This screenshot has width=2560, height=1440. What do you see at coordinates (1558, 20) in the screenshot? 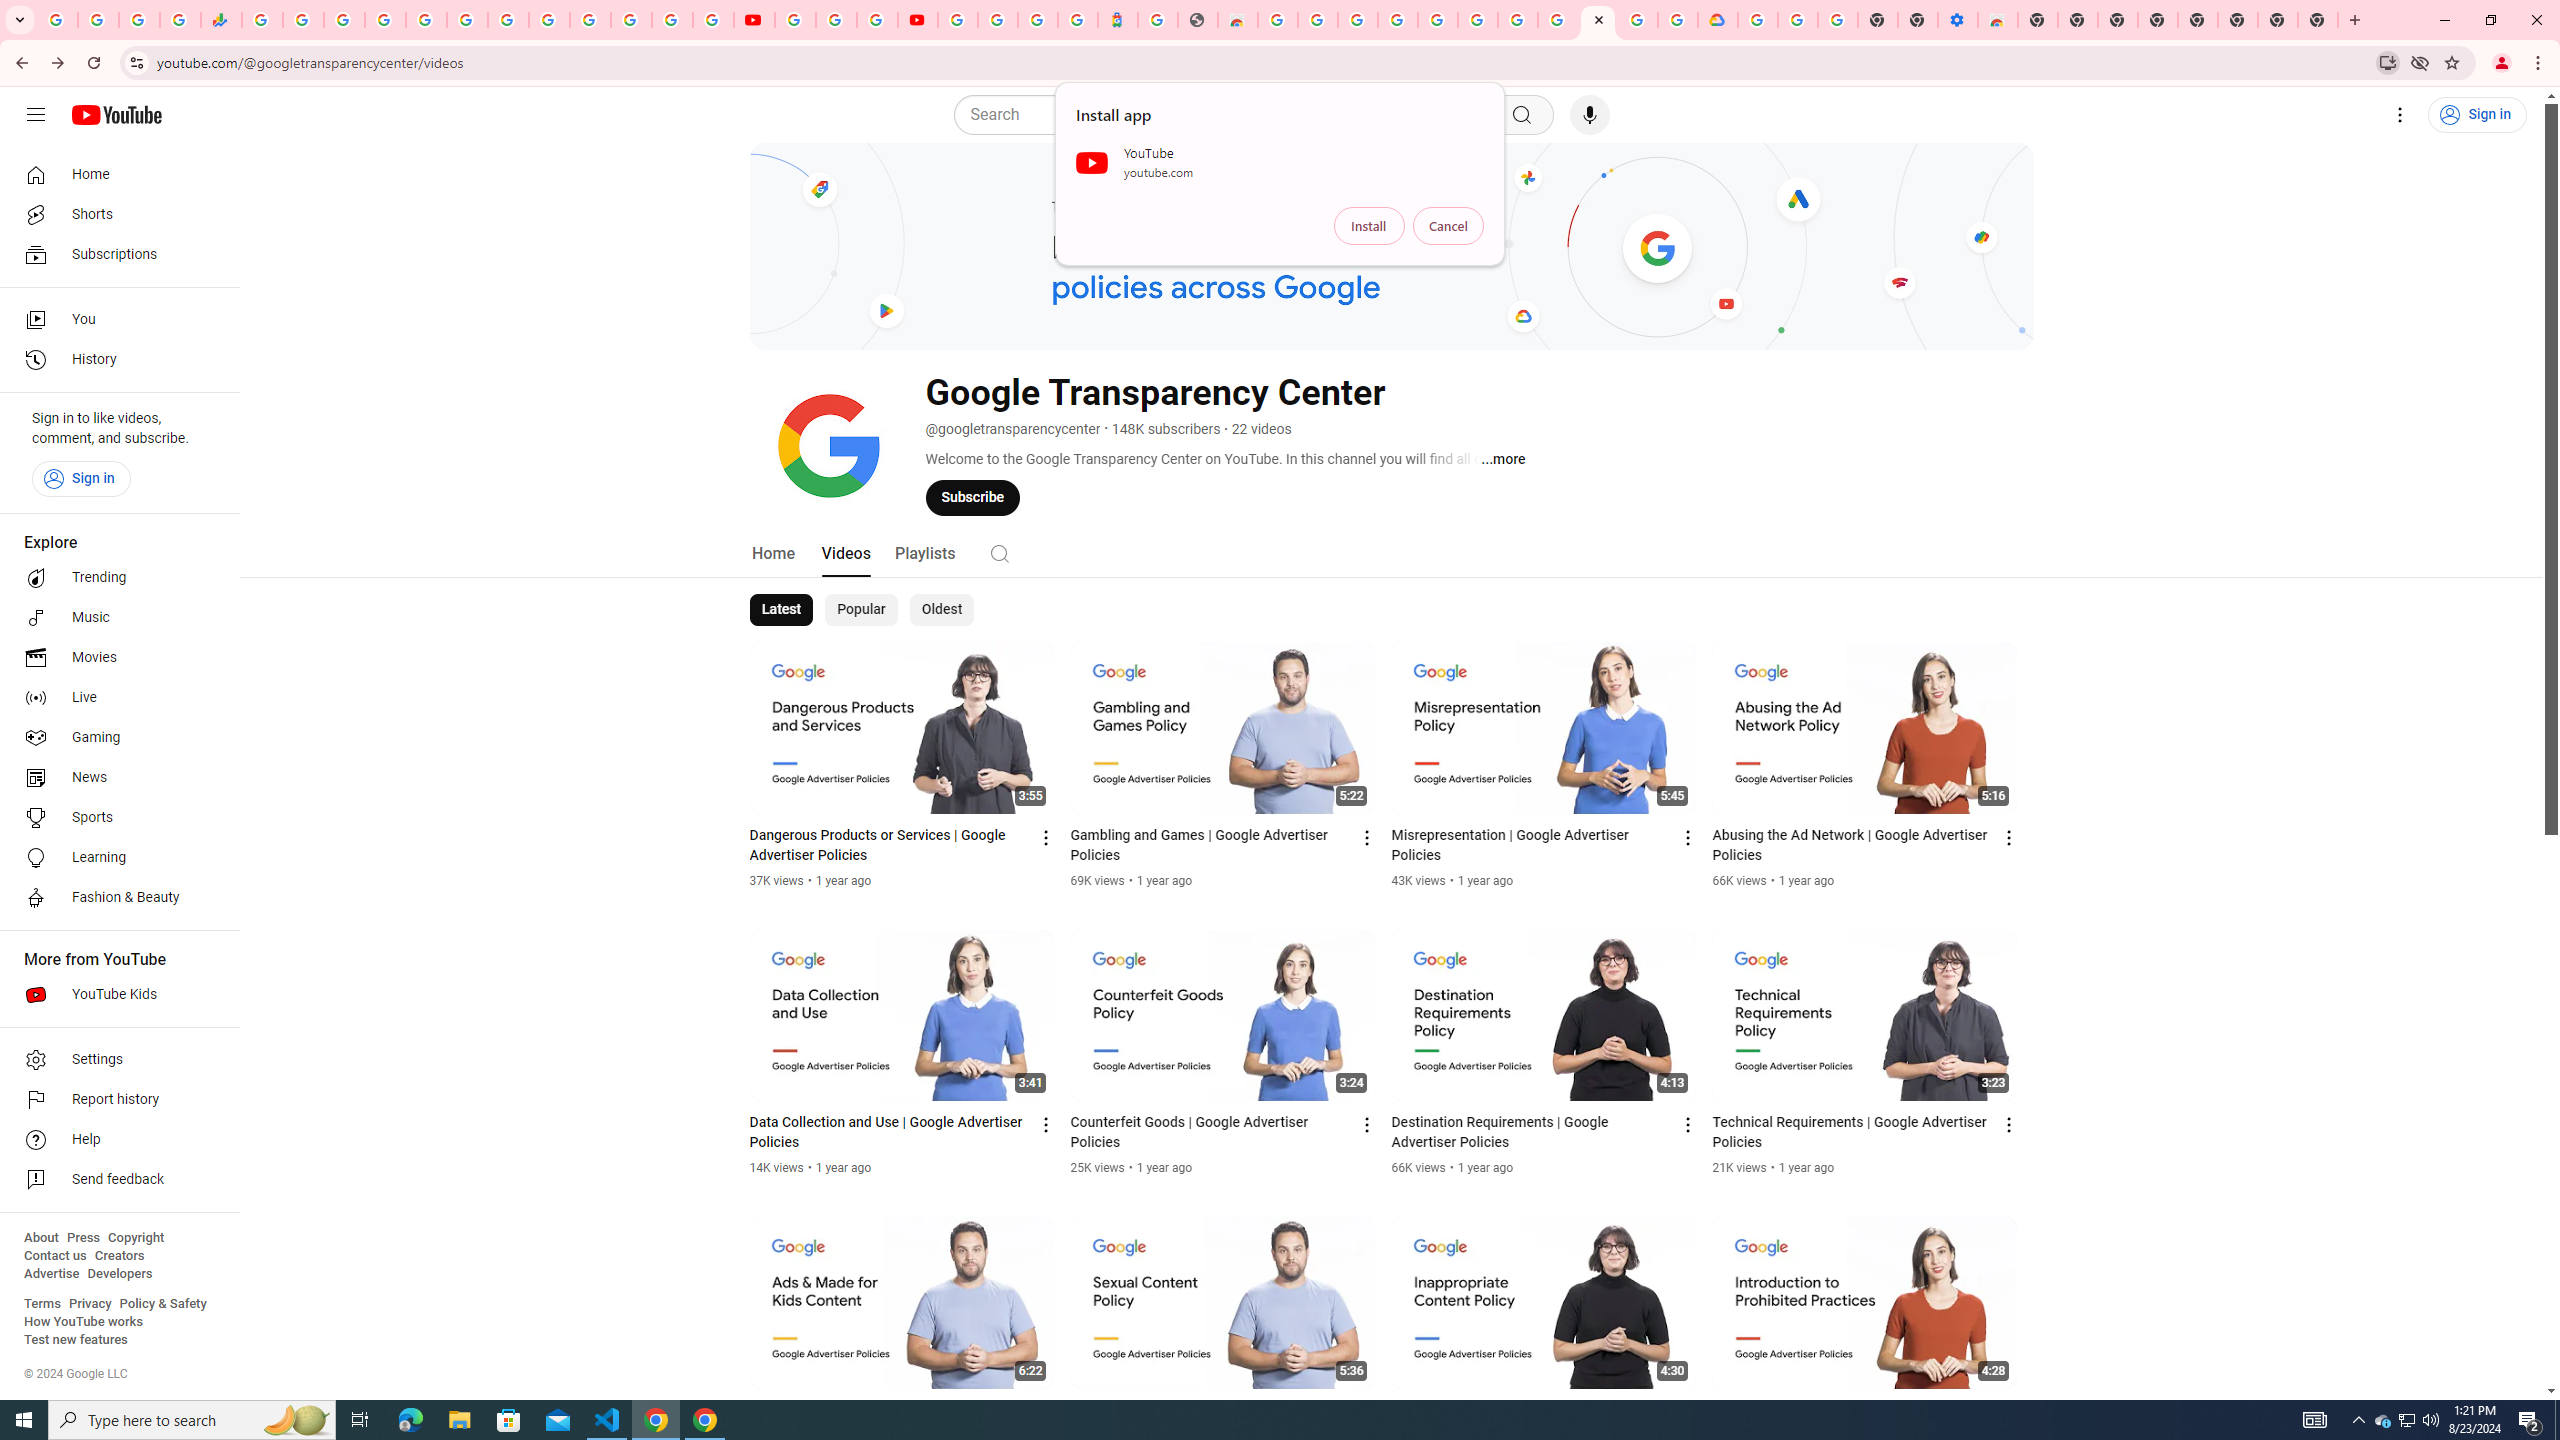
I see `Android TV Policies and Guidelines - Transparency Center` at bounding box center [1558, 20].